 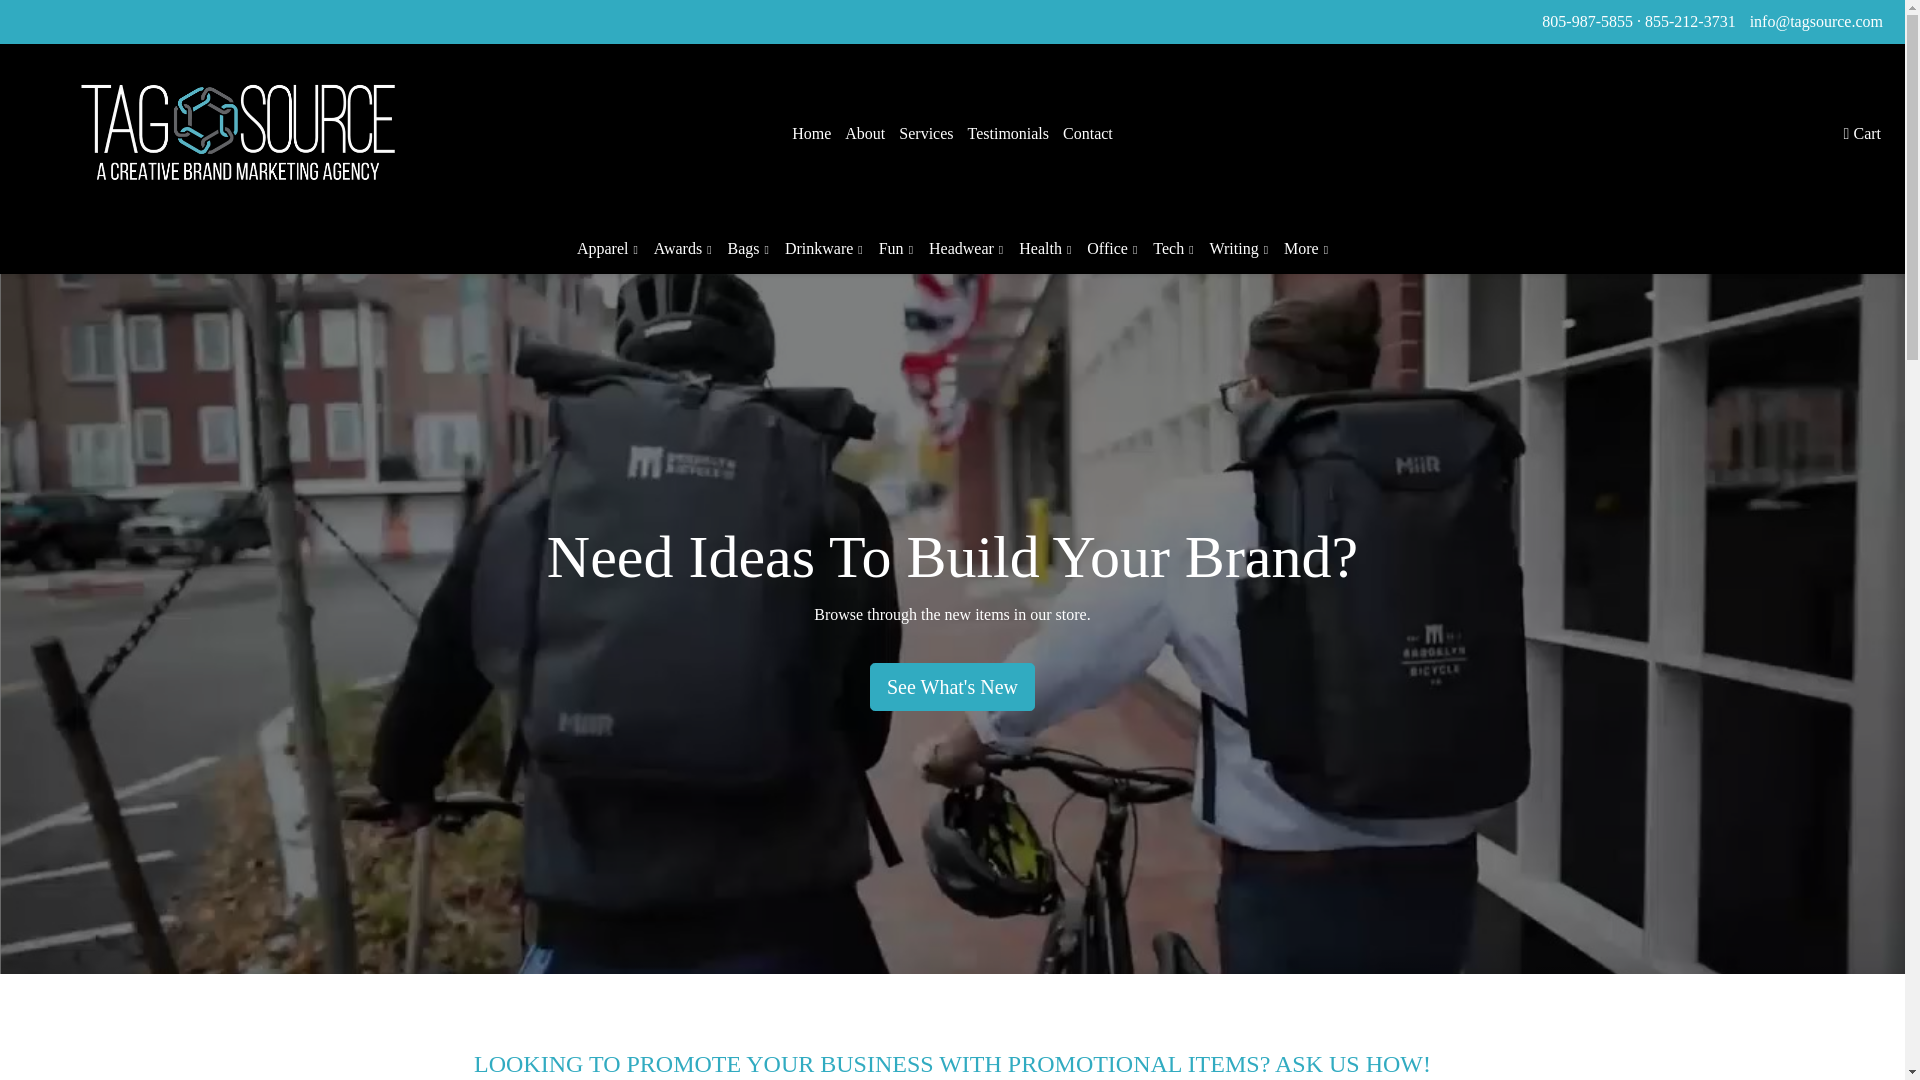 I want to click on Apparel, so click(x=606, y=249).